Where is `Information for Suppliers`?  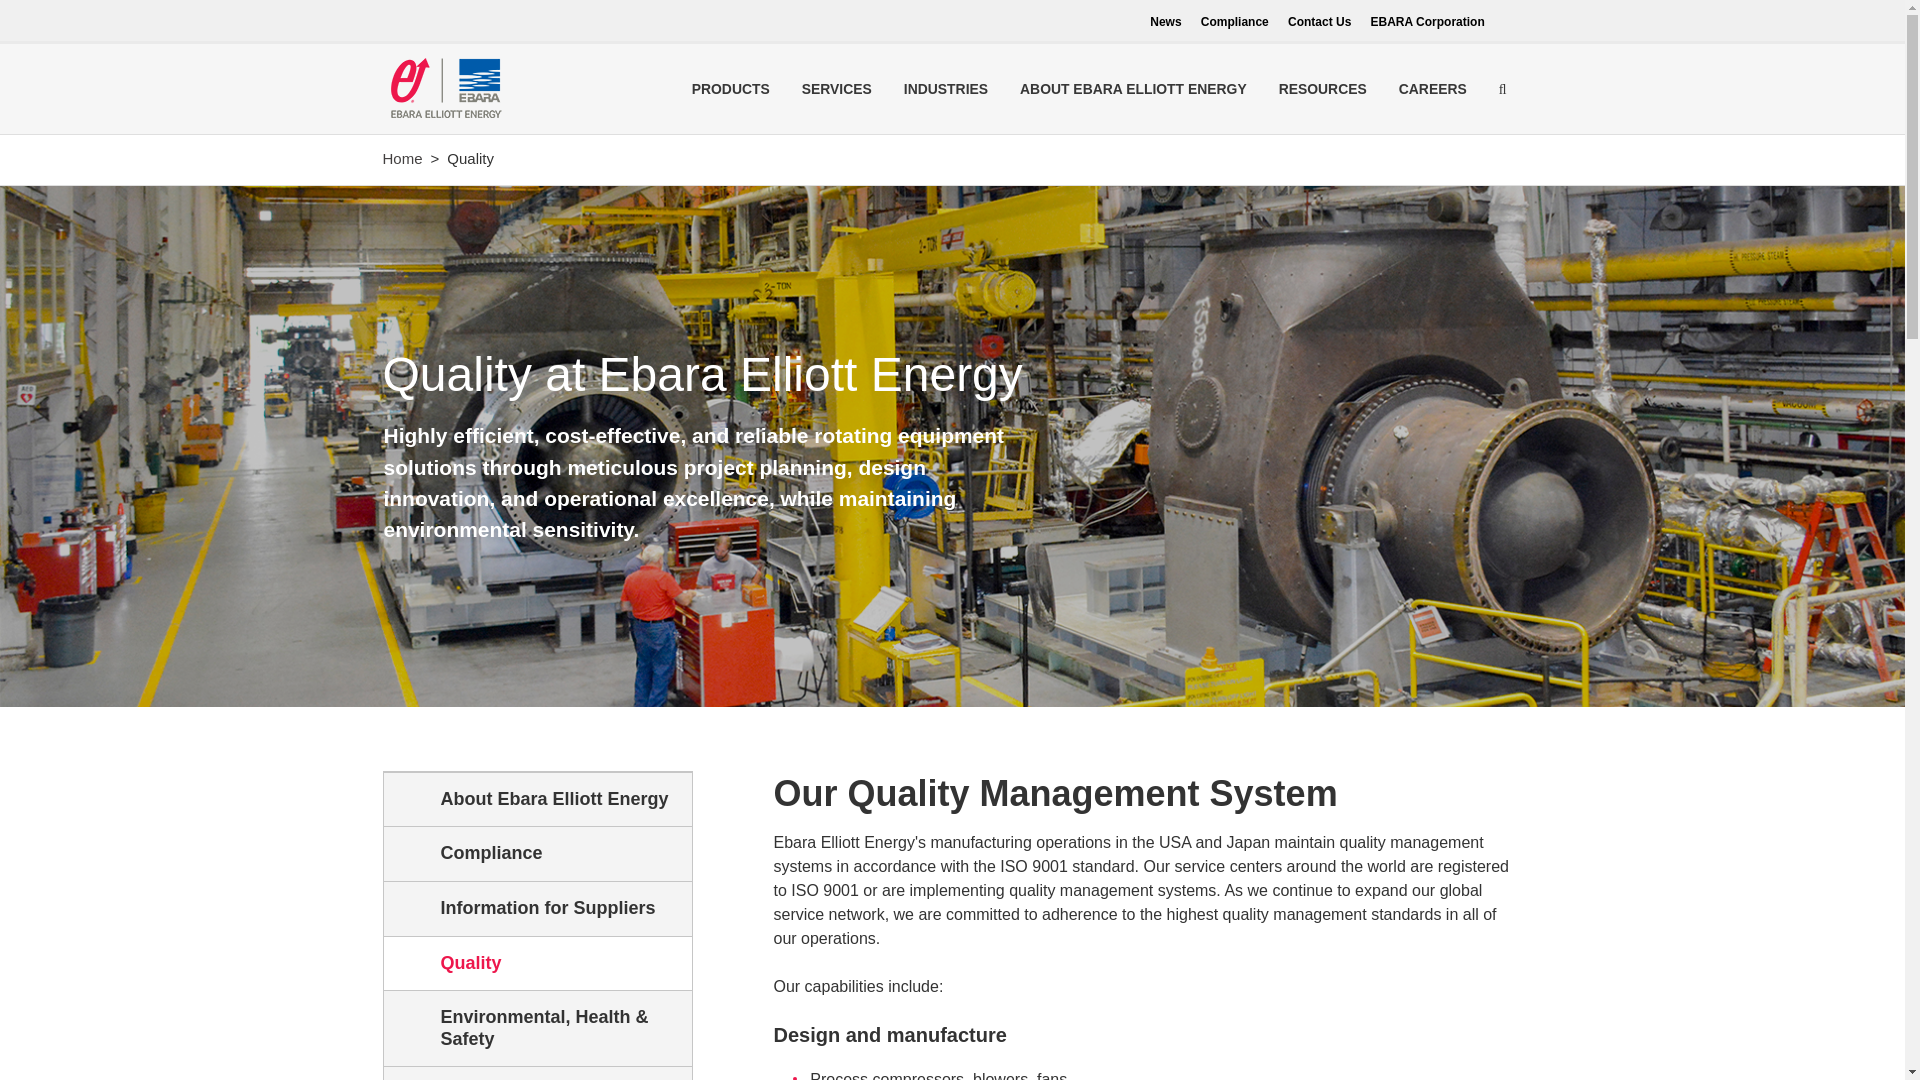 Information for Suppliers is located at coordinates (538, 909).